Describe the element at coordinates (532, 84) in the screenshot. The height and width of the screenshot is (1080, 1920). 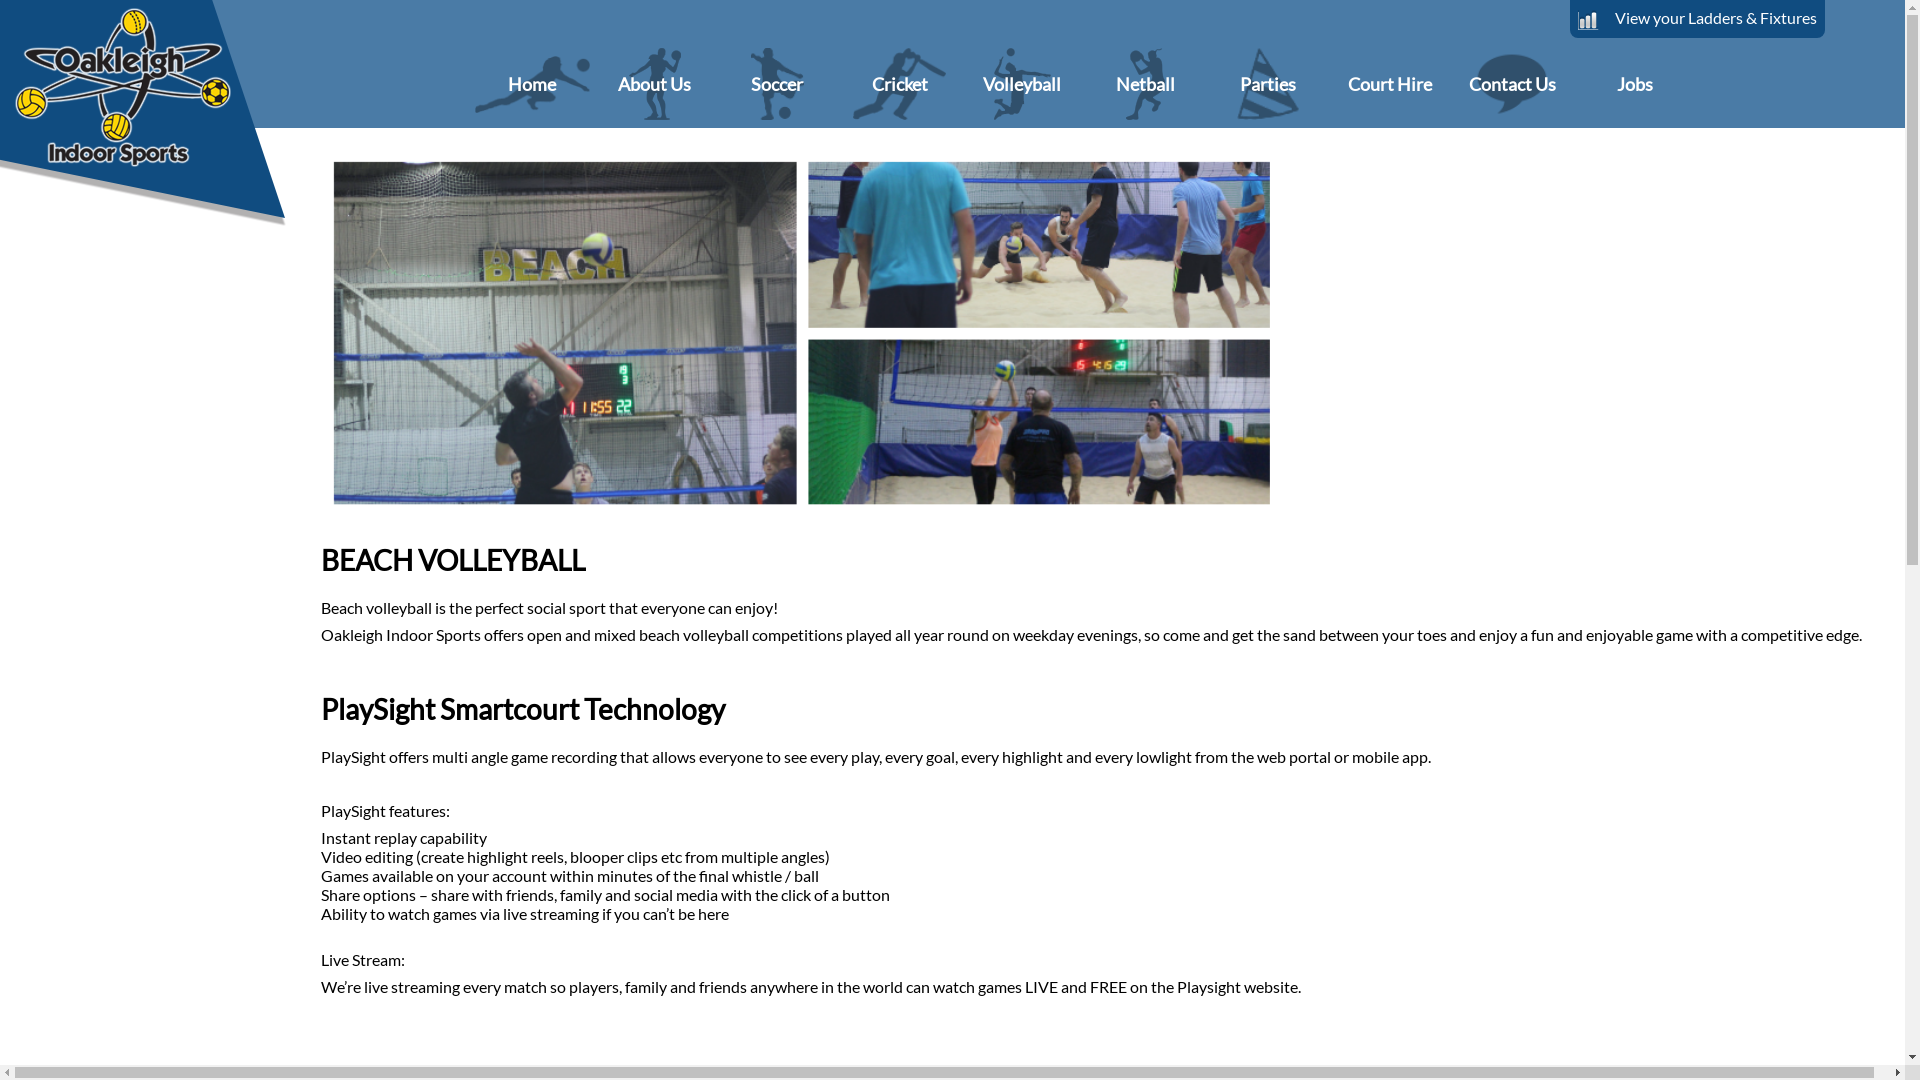
I see `Home` at that location.